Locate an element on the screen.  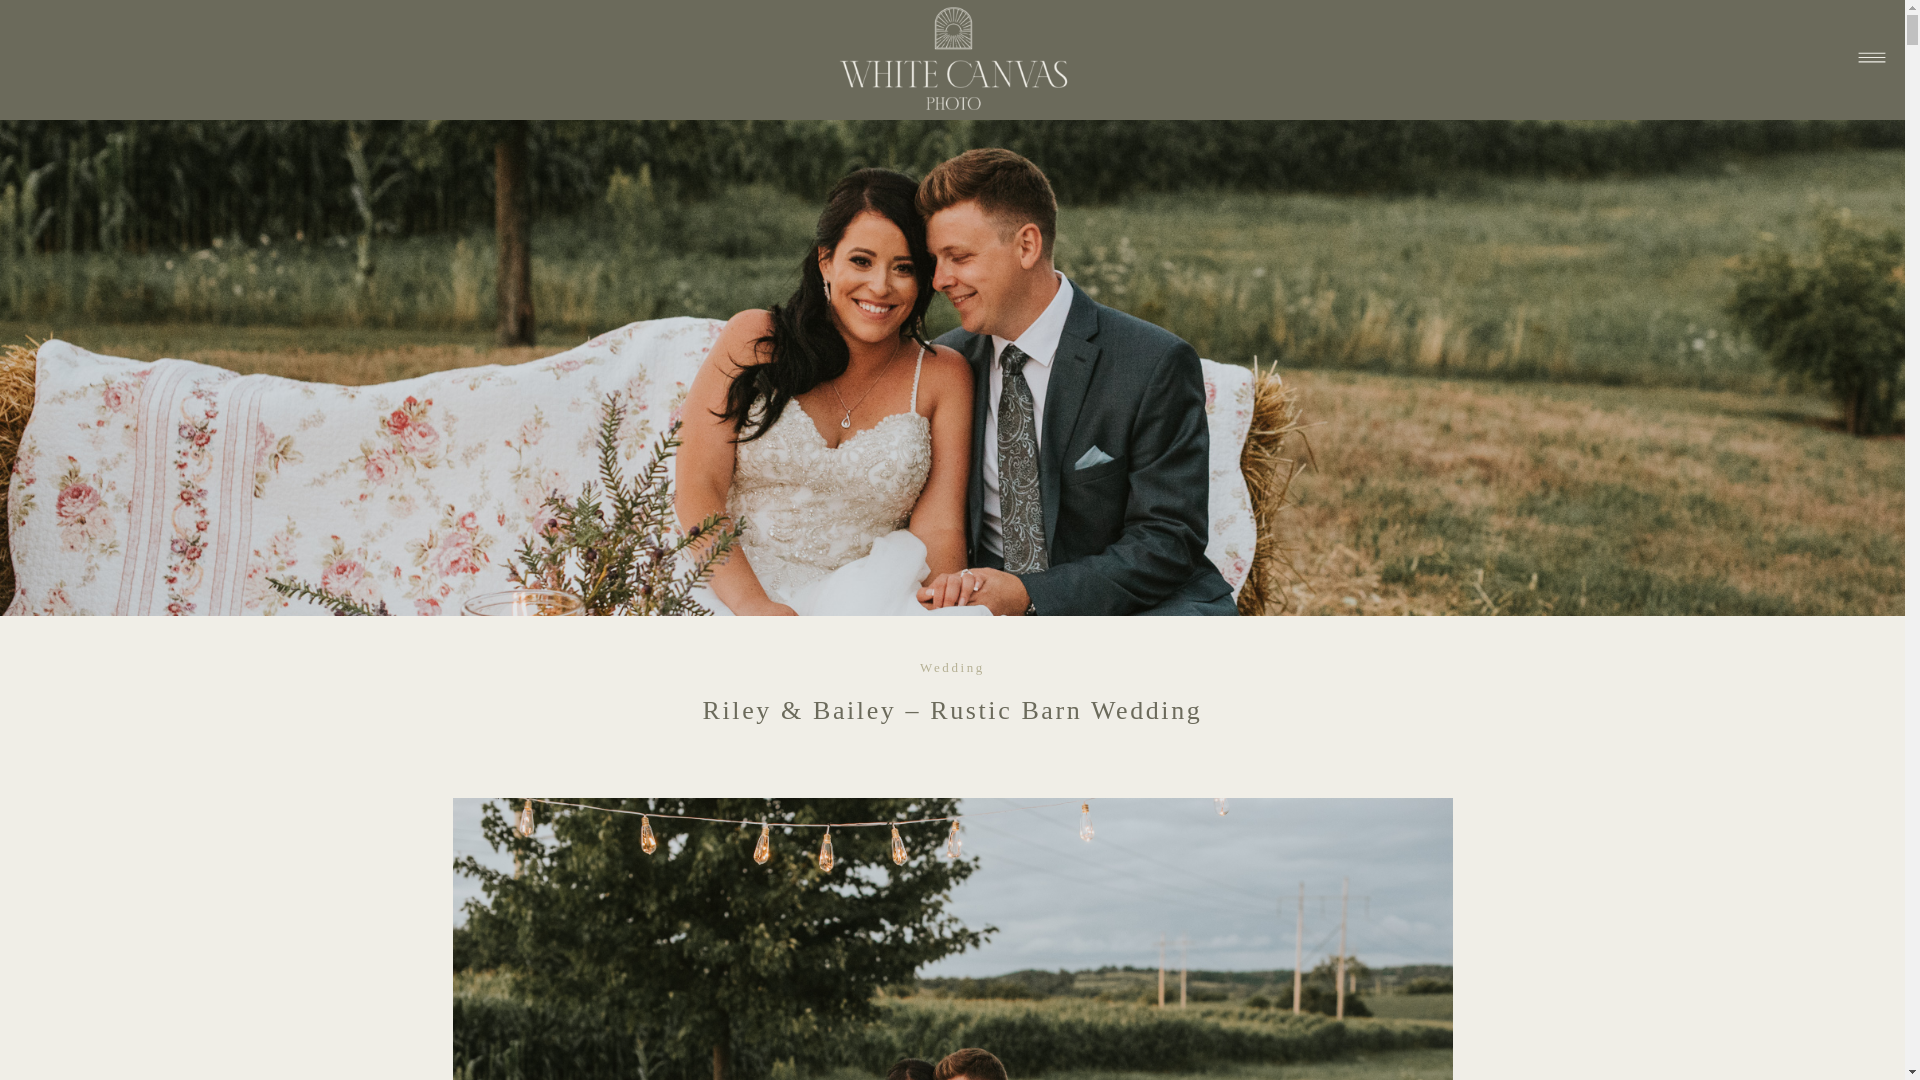
Wedding is located at coordinates (952, 667).